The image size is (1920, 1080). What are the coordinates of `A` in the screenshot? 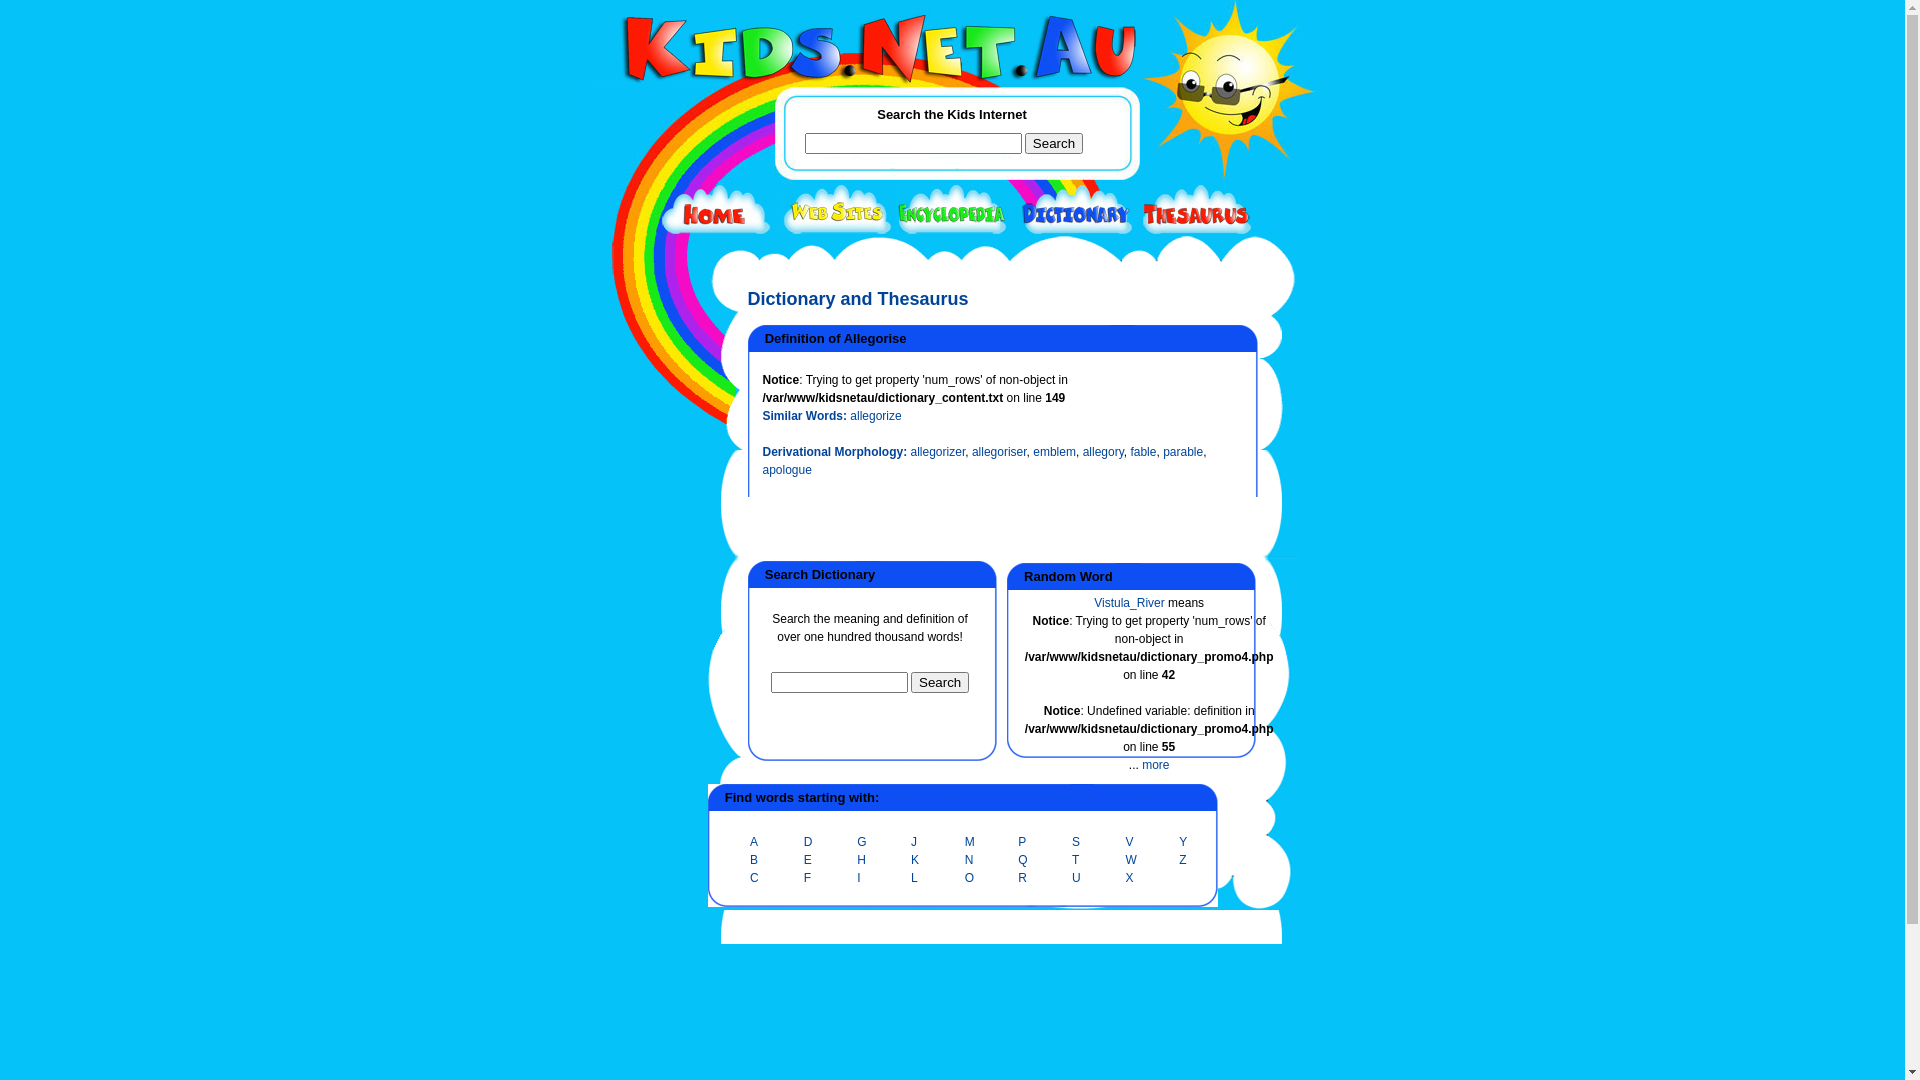 It's located at (754, 842).